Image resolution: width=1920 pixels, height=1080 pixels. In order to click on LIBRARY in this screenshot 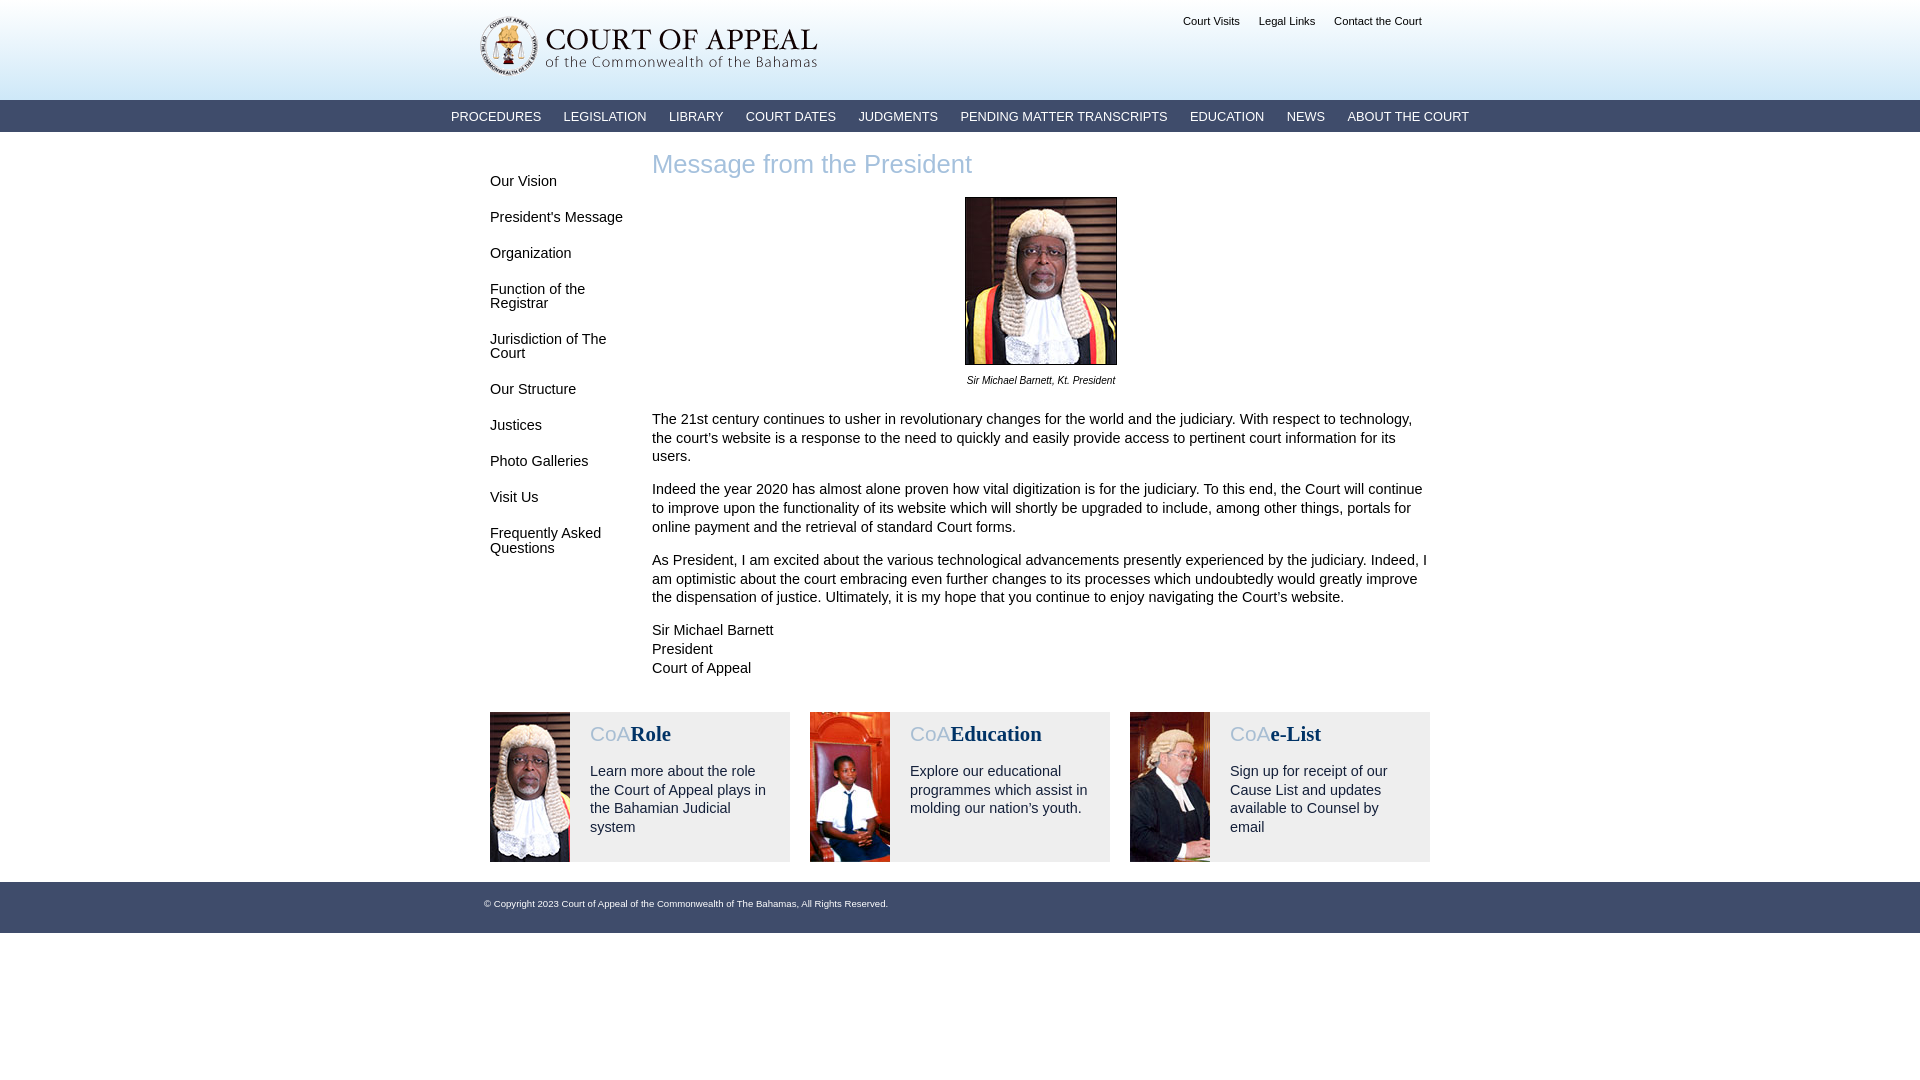, I will do `click(696, 116)`.